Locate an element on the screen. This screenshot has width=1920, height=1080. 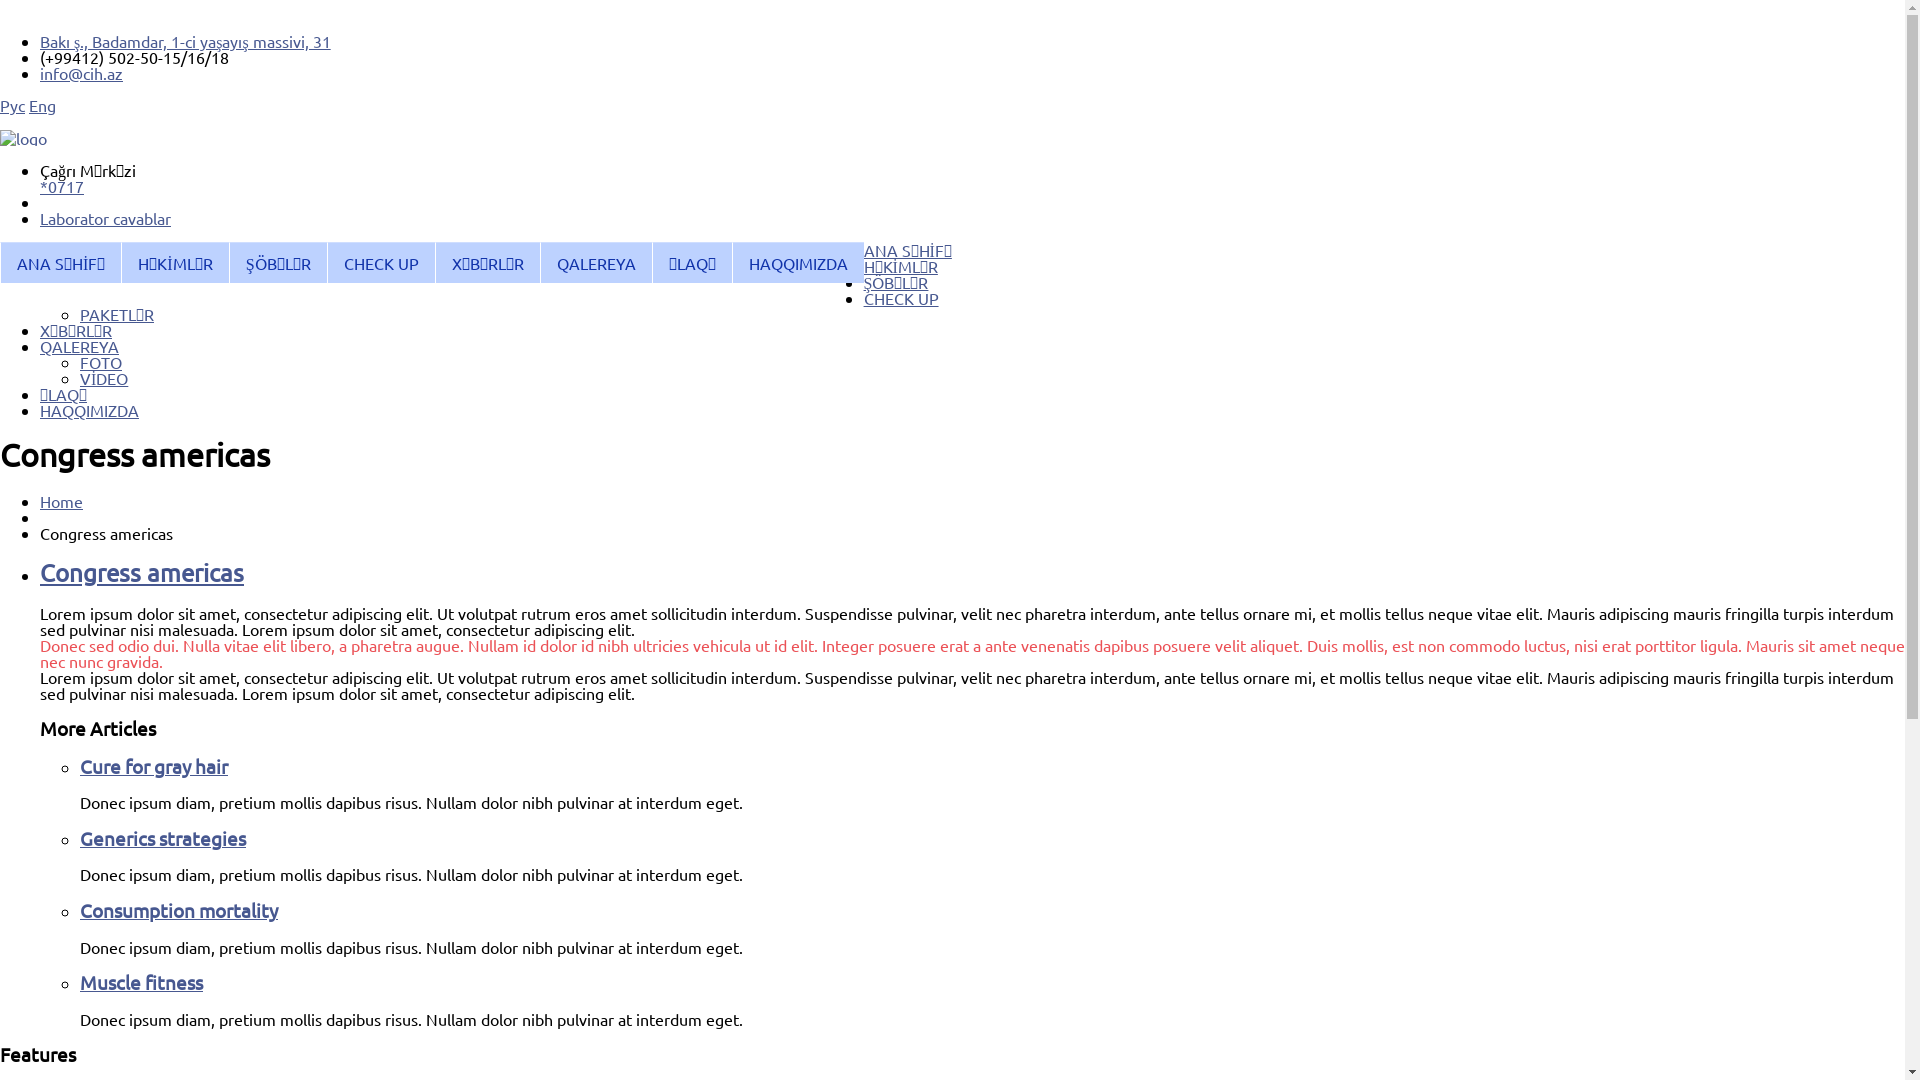
Consumption mortality is located at coordinates (179, 910).